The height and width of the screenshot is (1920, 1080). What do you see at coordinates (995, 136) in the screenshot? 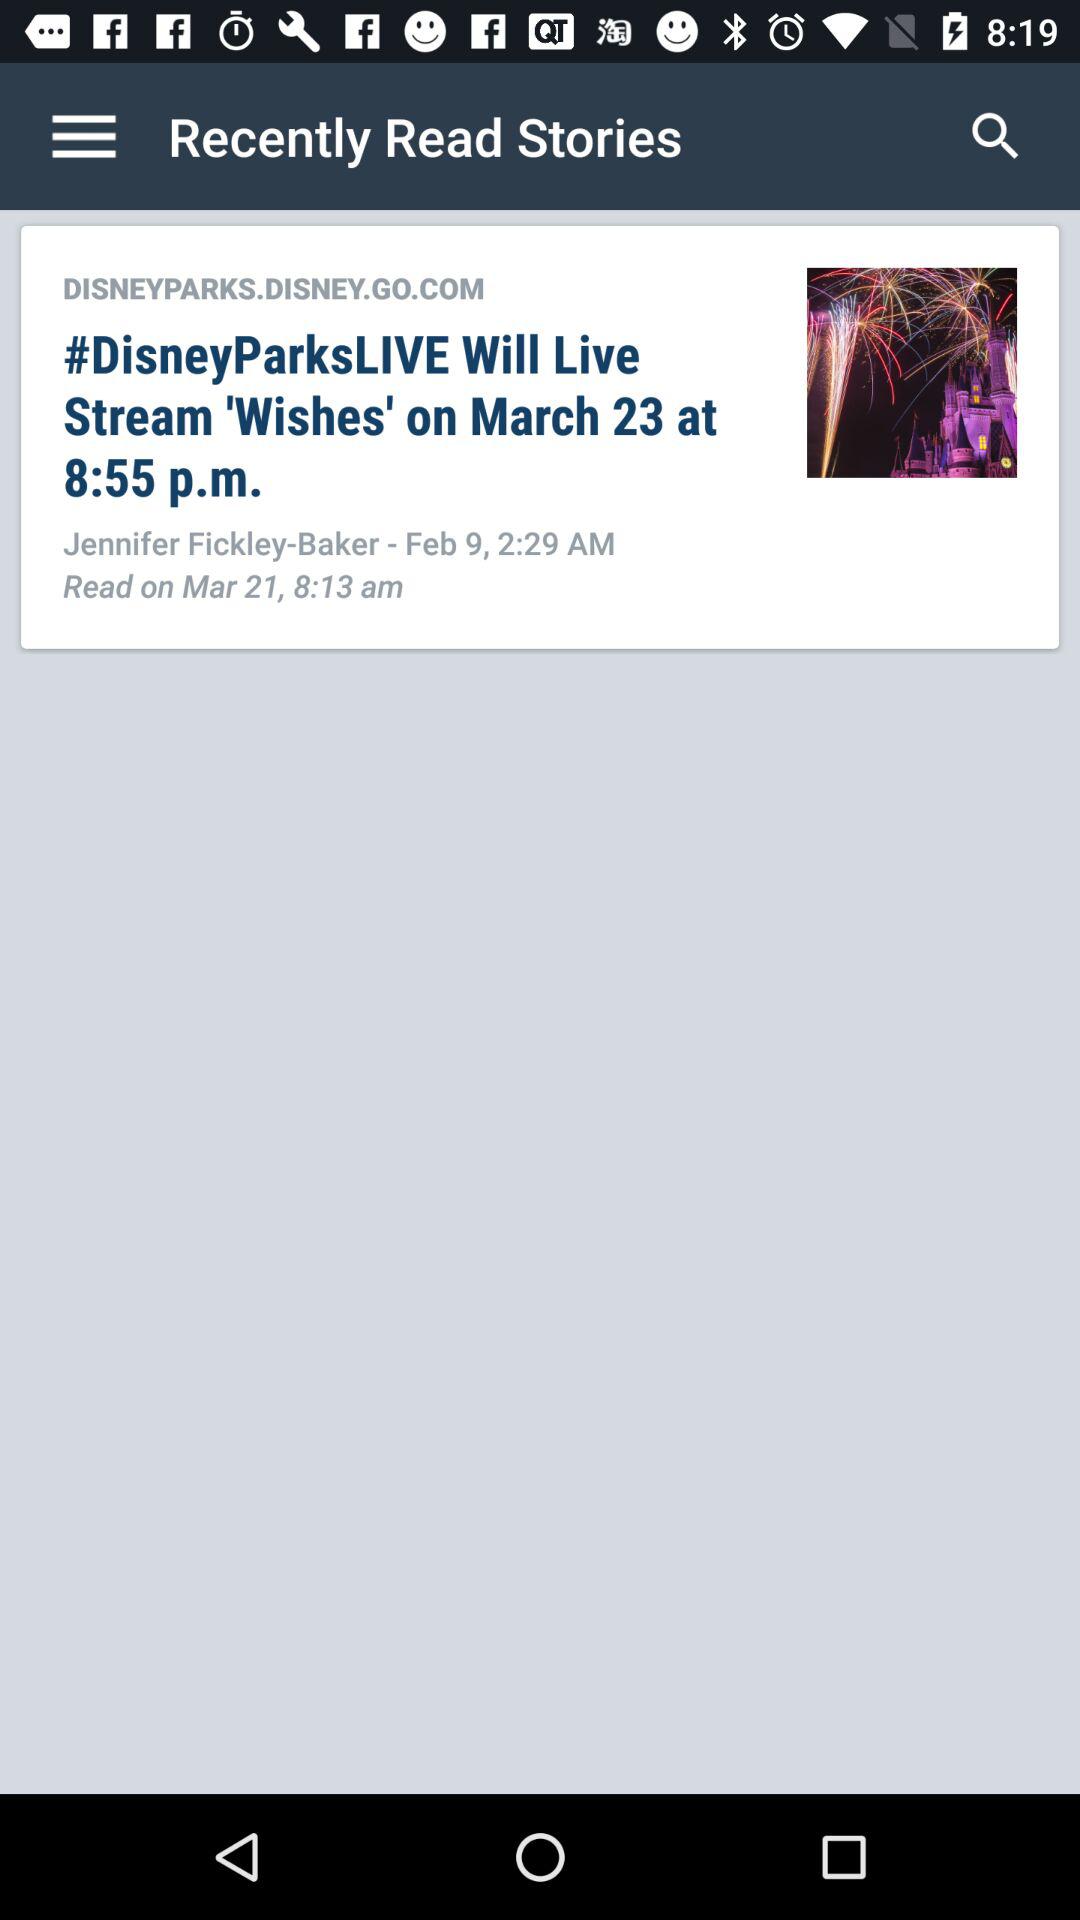
I see `launch the item next to recently read stories item` at bounding box center [995, 136].